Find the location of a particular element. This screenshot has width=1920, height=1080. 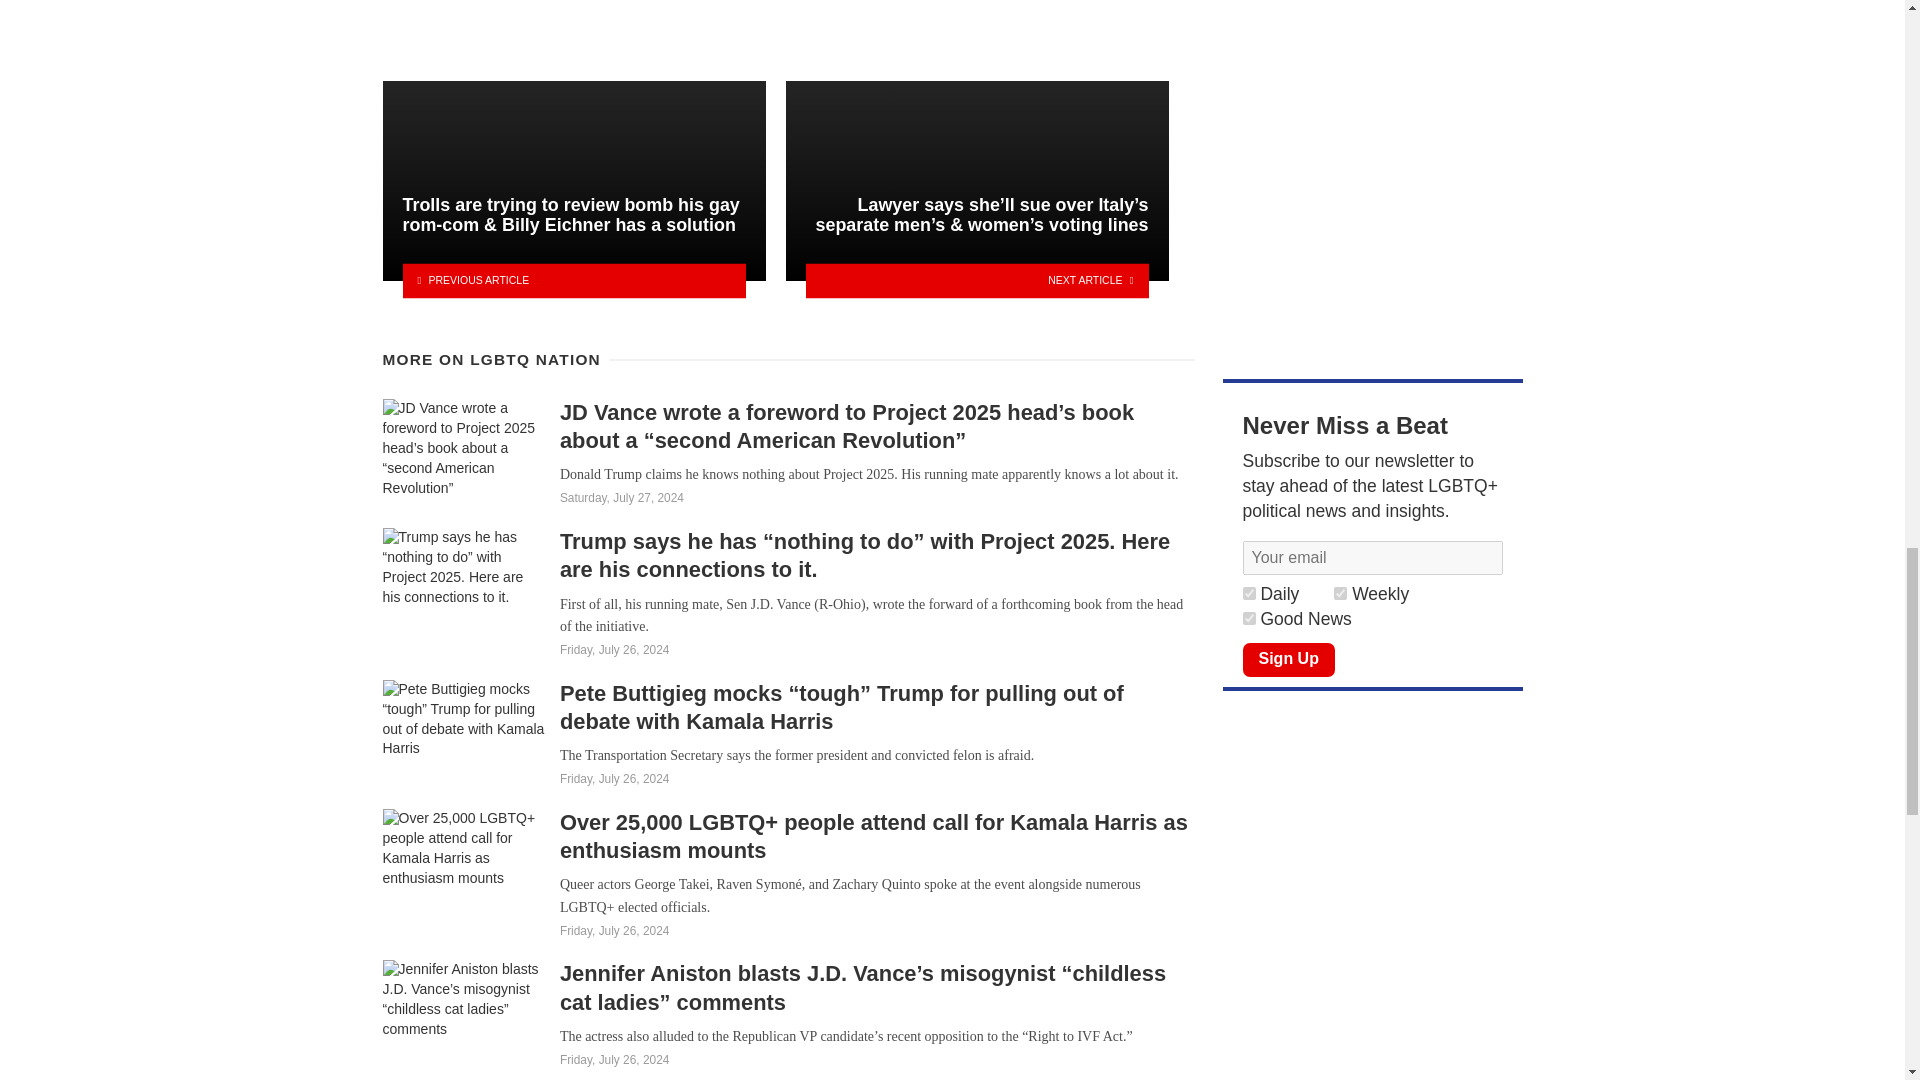

1920884 is located at coordinates (1340, 594).